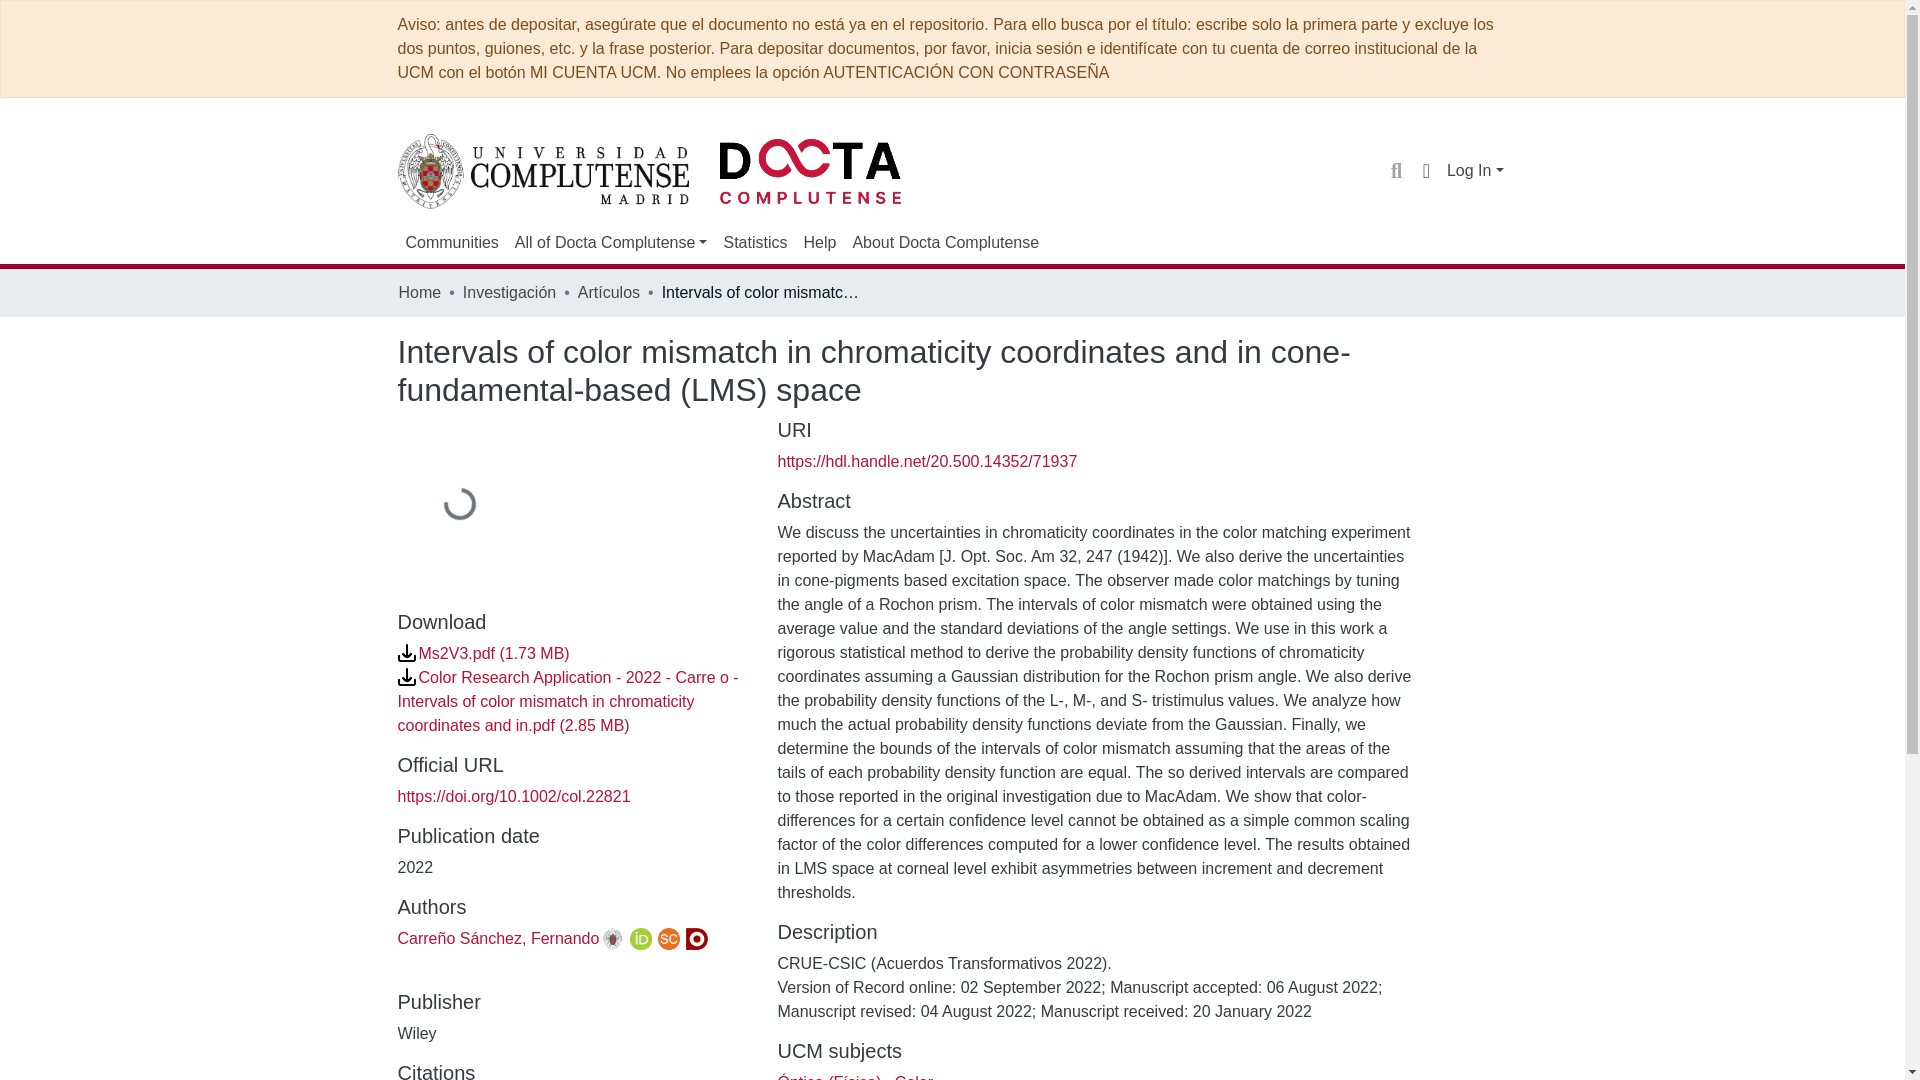 The image size is (1920, 1080). I want to click on downoloade, so click(406, 652).